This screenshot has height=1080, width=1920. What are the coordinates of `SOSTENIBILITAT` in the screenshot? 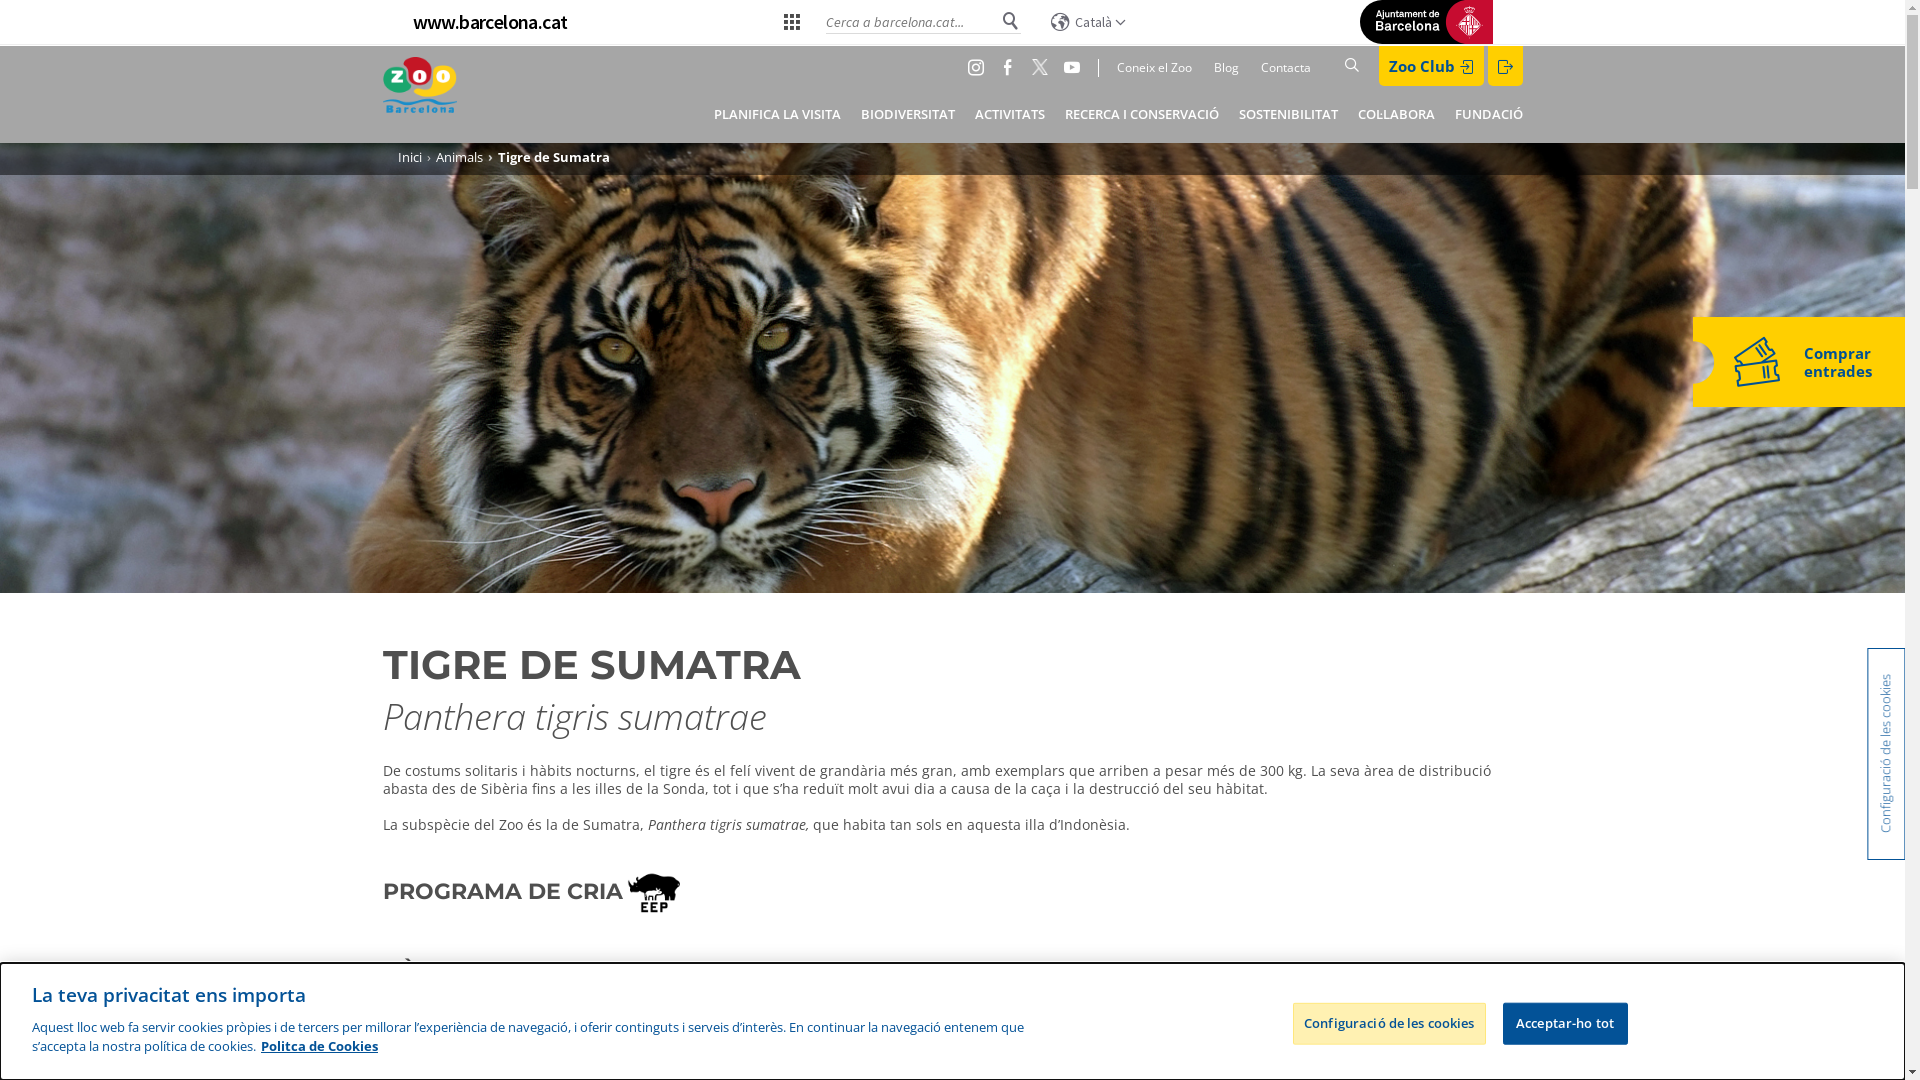 It's located at (1288, 114).